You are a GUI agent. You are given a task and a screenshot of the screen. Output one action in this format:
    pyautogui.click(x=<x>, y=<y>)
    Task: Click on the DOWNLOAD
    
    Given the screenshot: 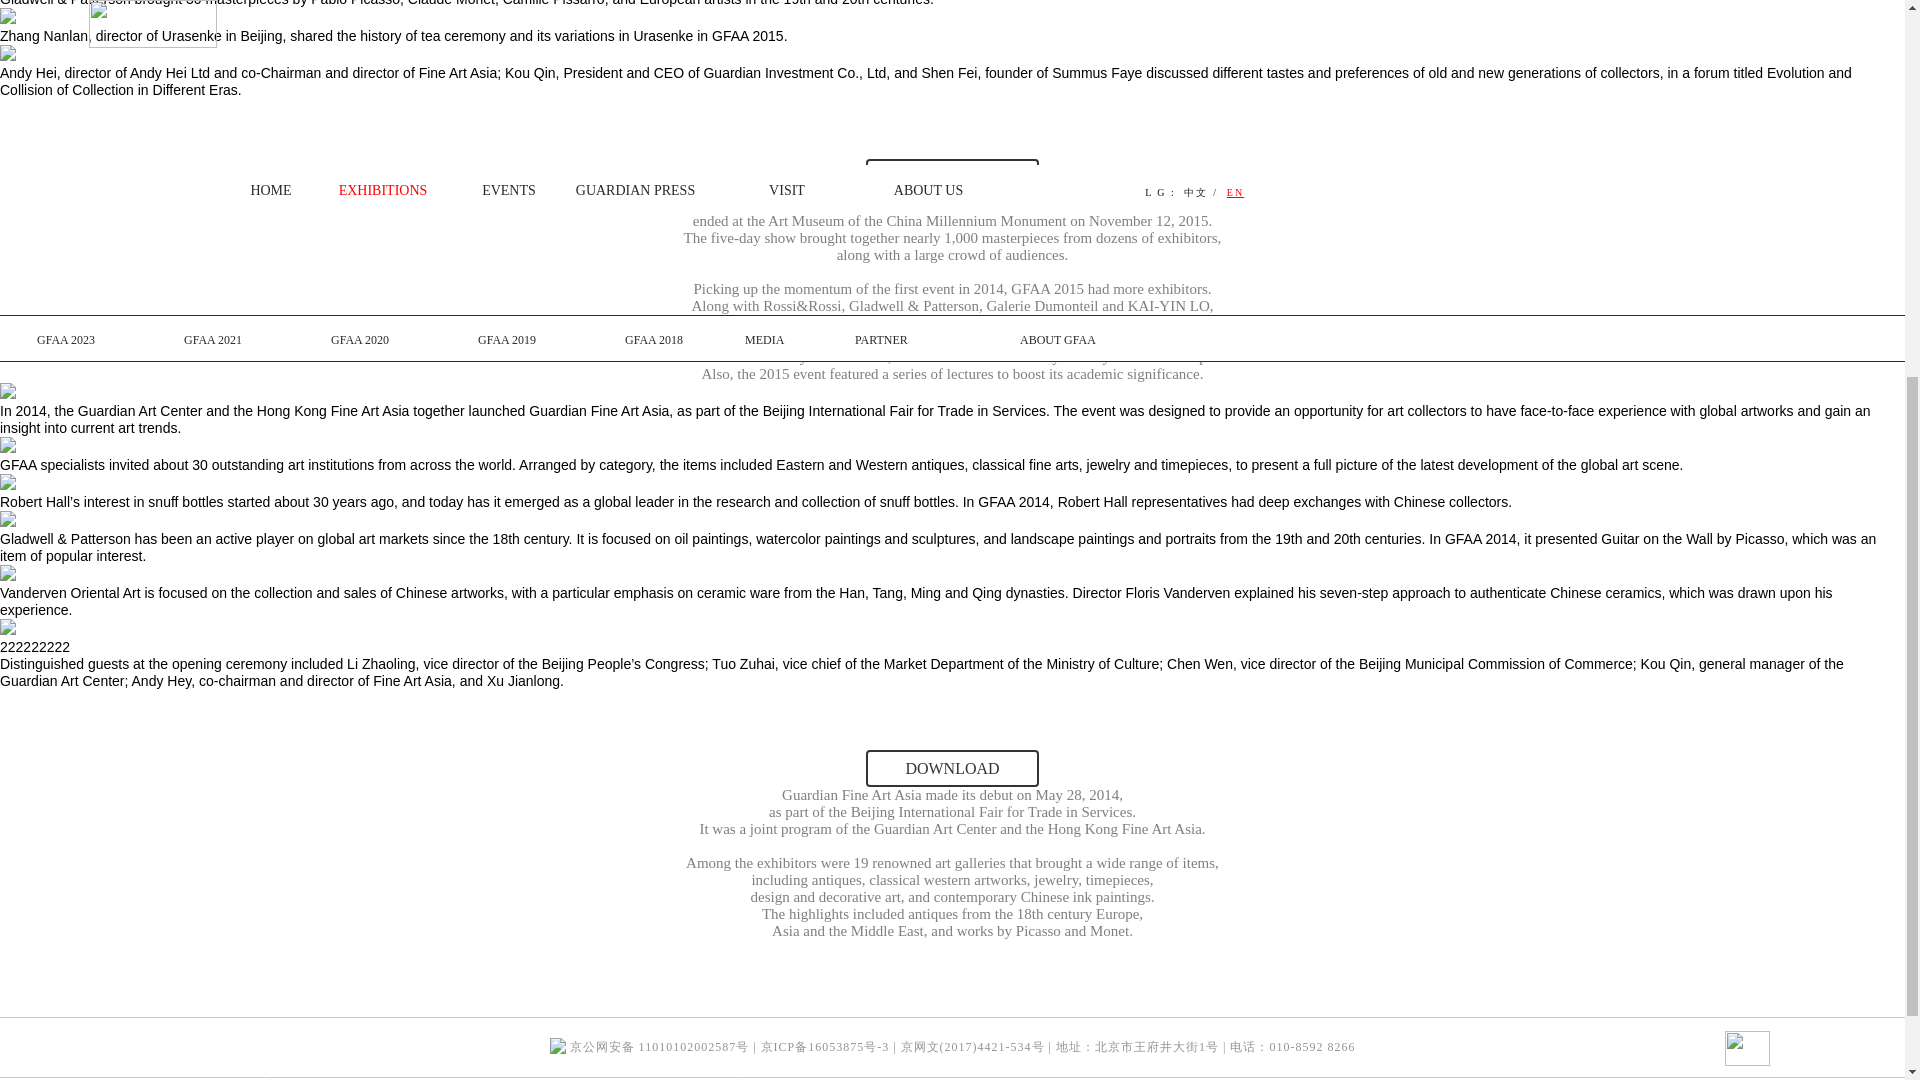 What is the action you would take?
    pyautogui.click(x=952, y=176)
    